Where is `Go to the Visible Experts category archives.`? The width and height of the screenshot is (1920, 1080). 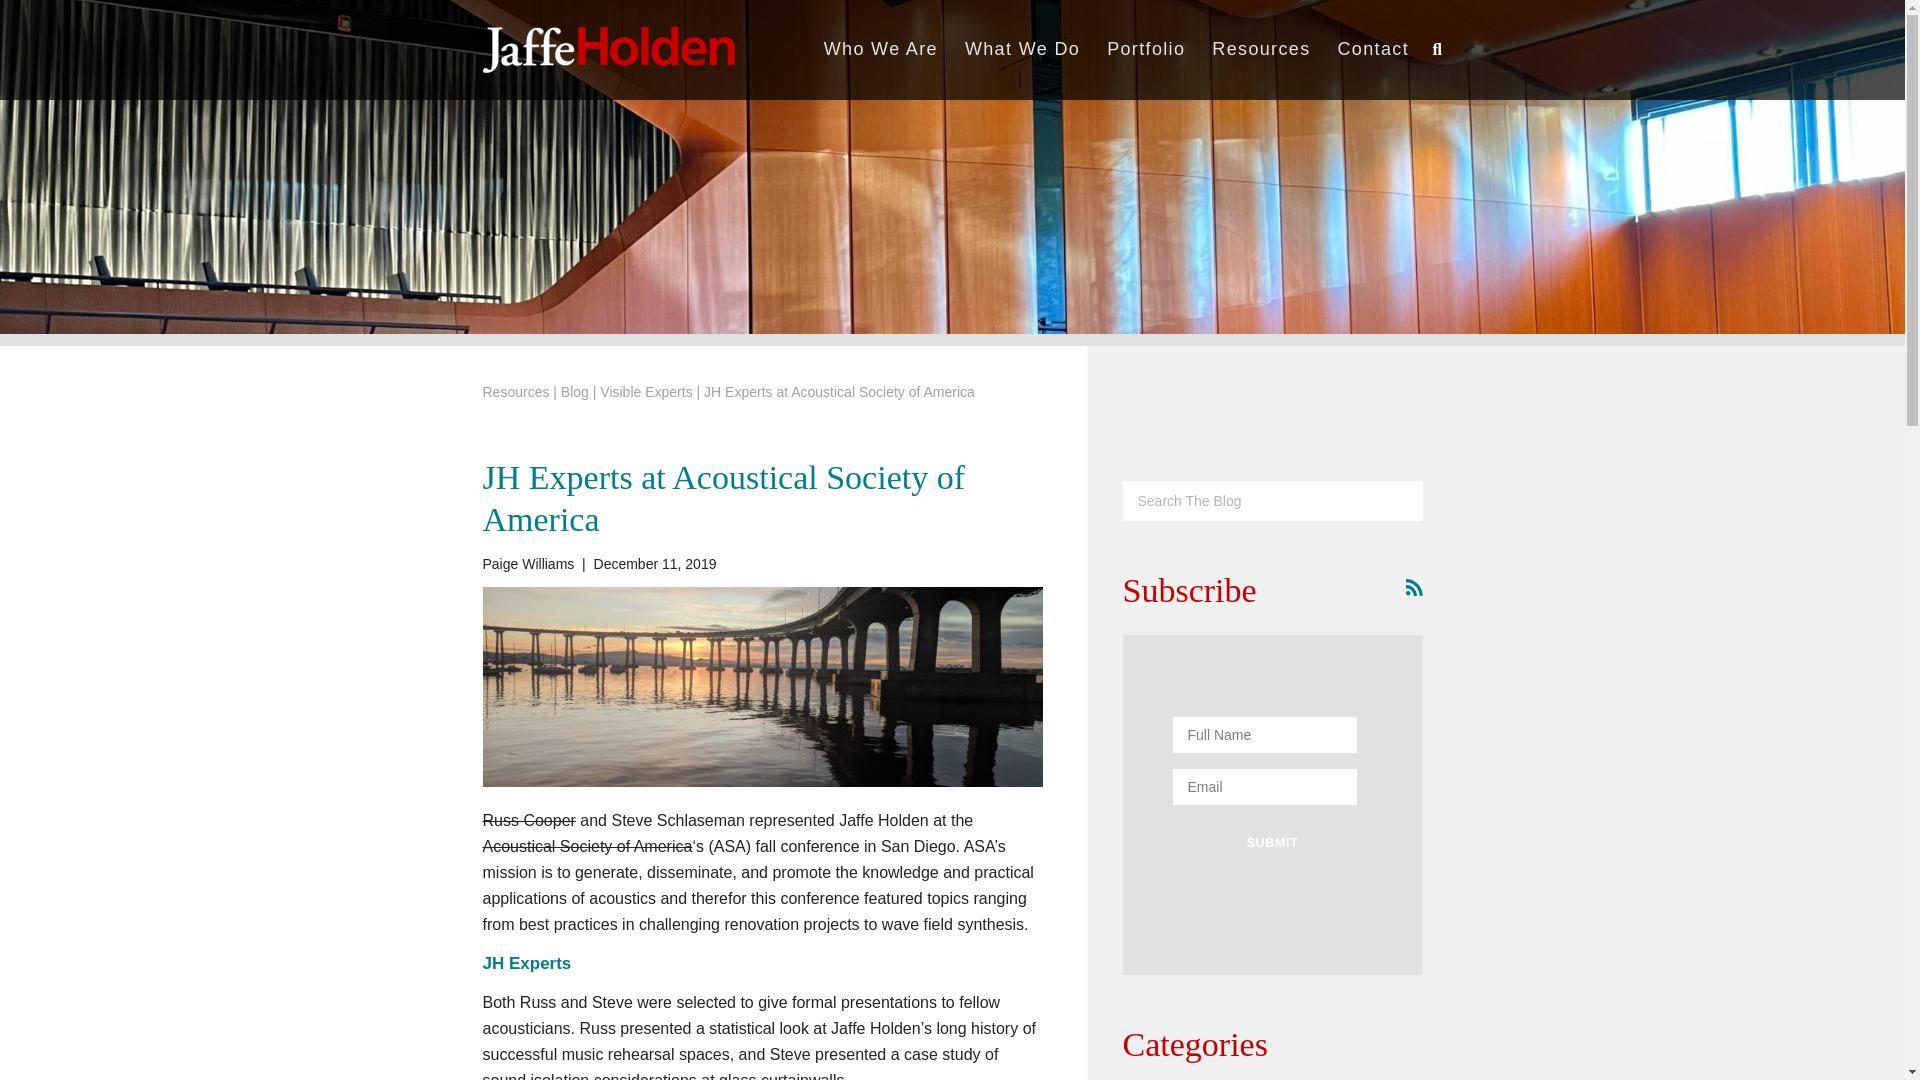 Go to the Visible Experts category archives. is located at coordinates (645, 392).